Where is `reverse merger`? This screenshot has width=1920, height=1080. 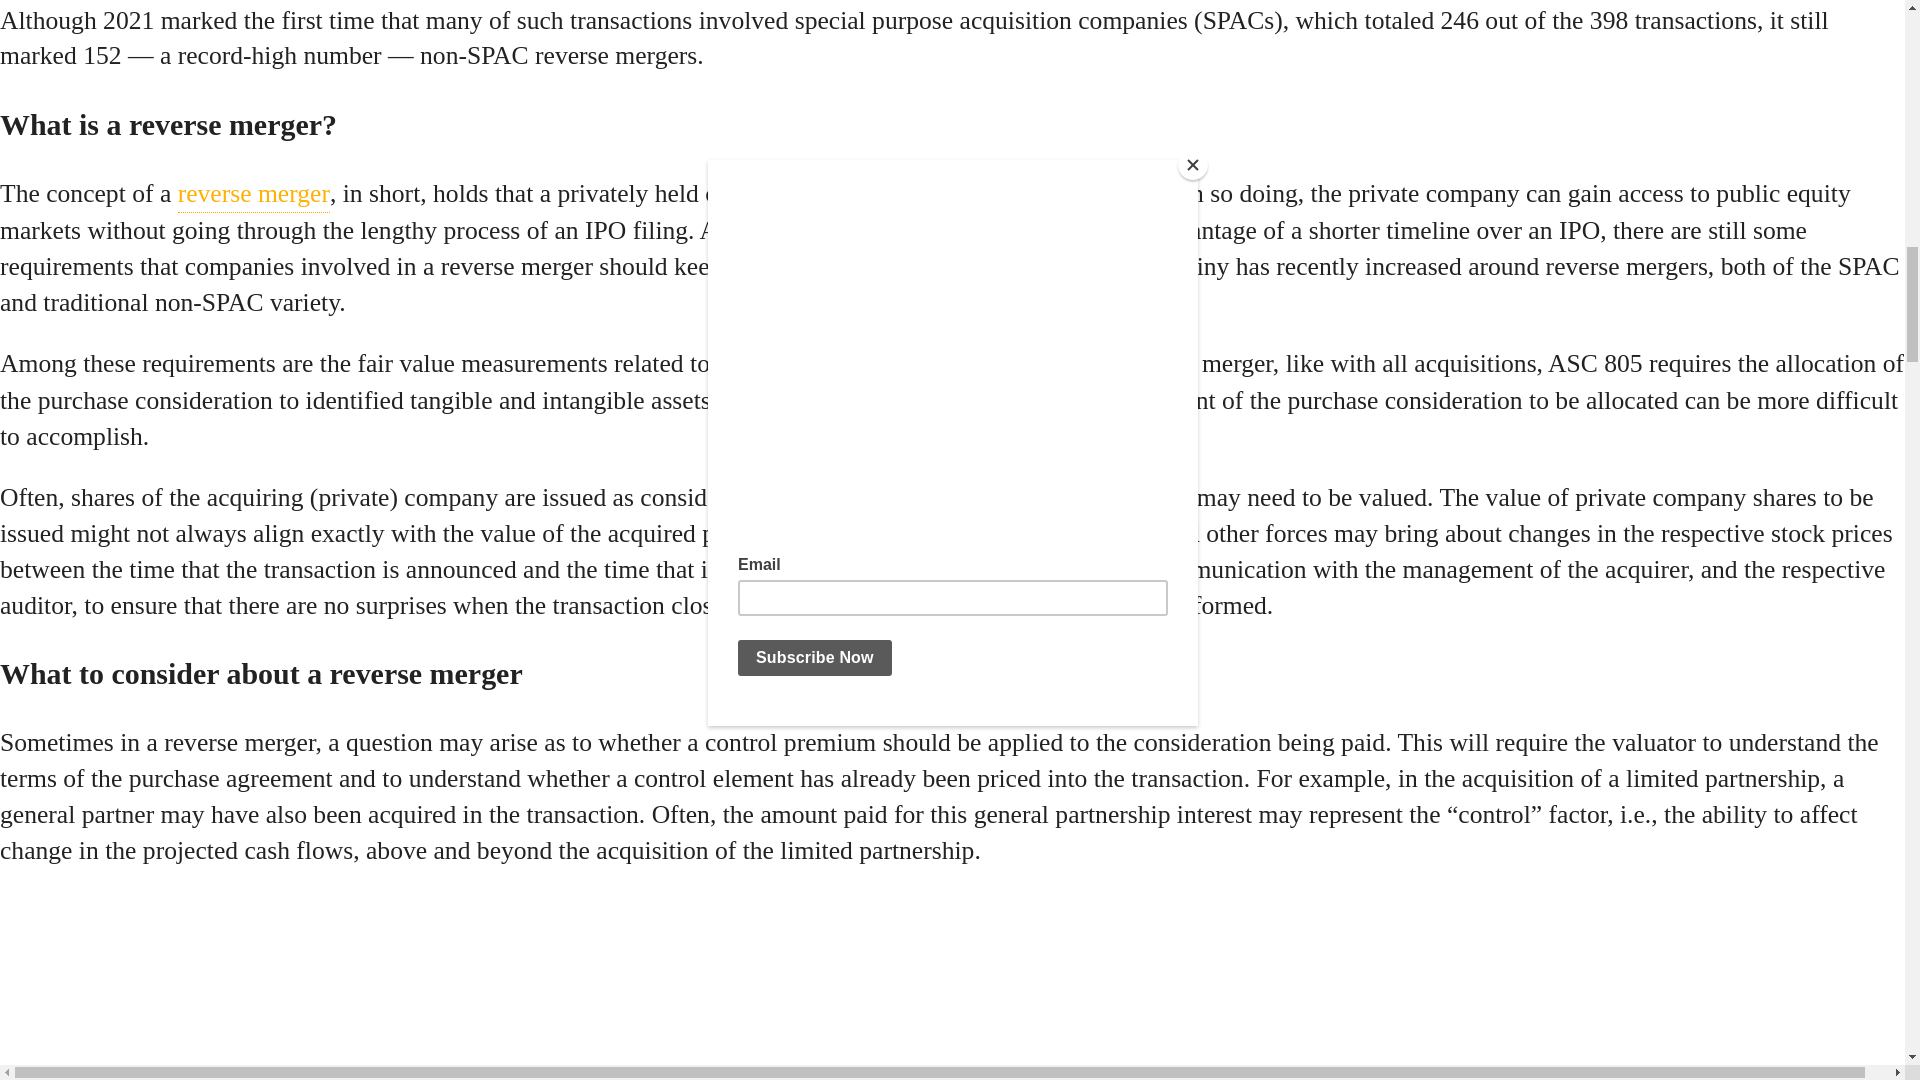 reverse merger is located at coordinates (254, 194).